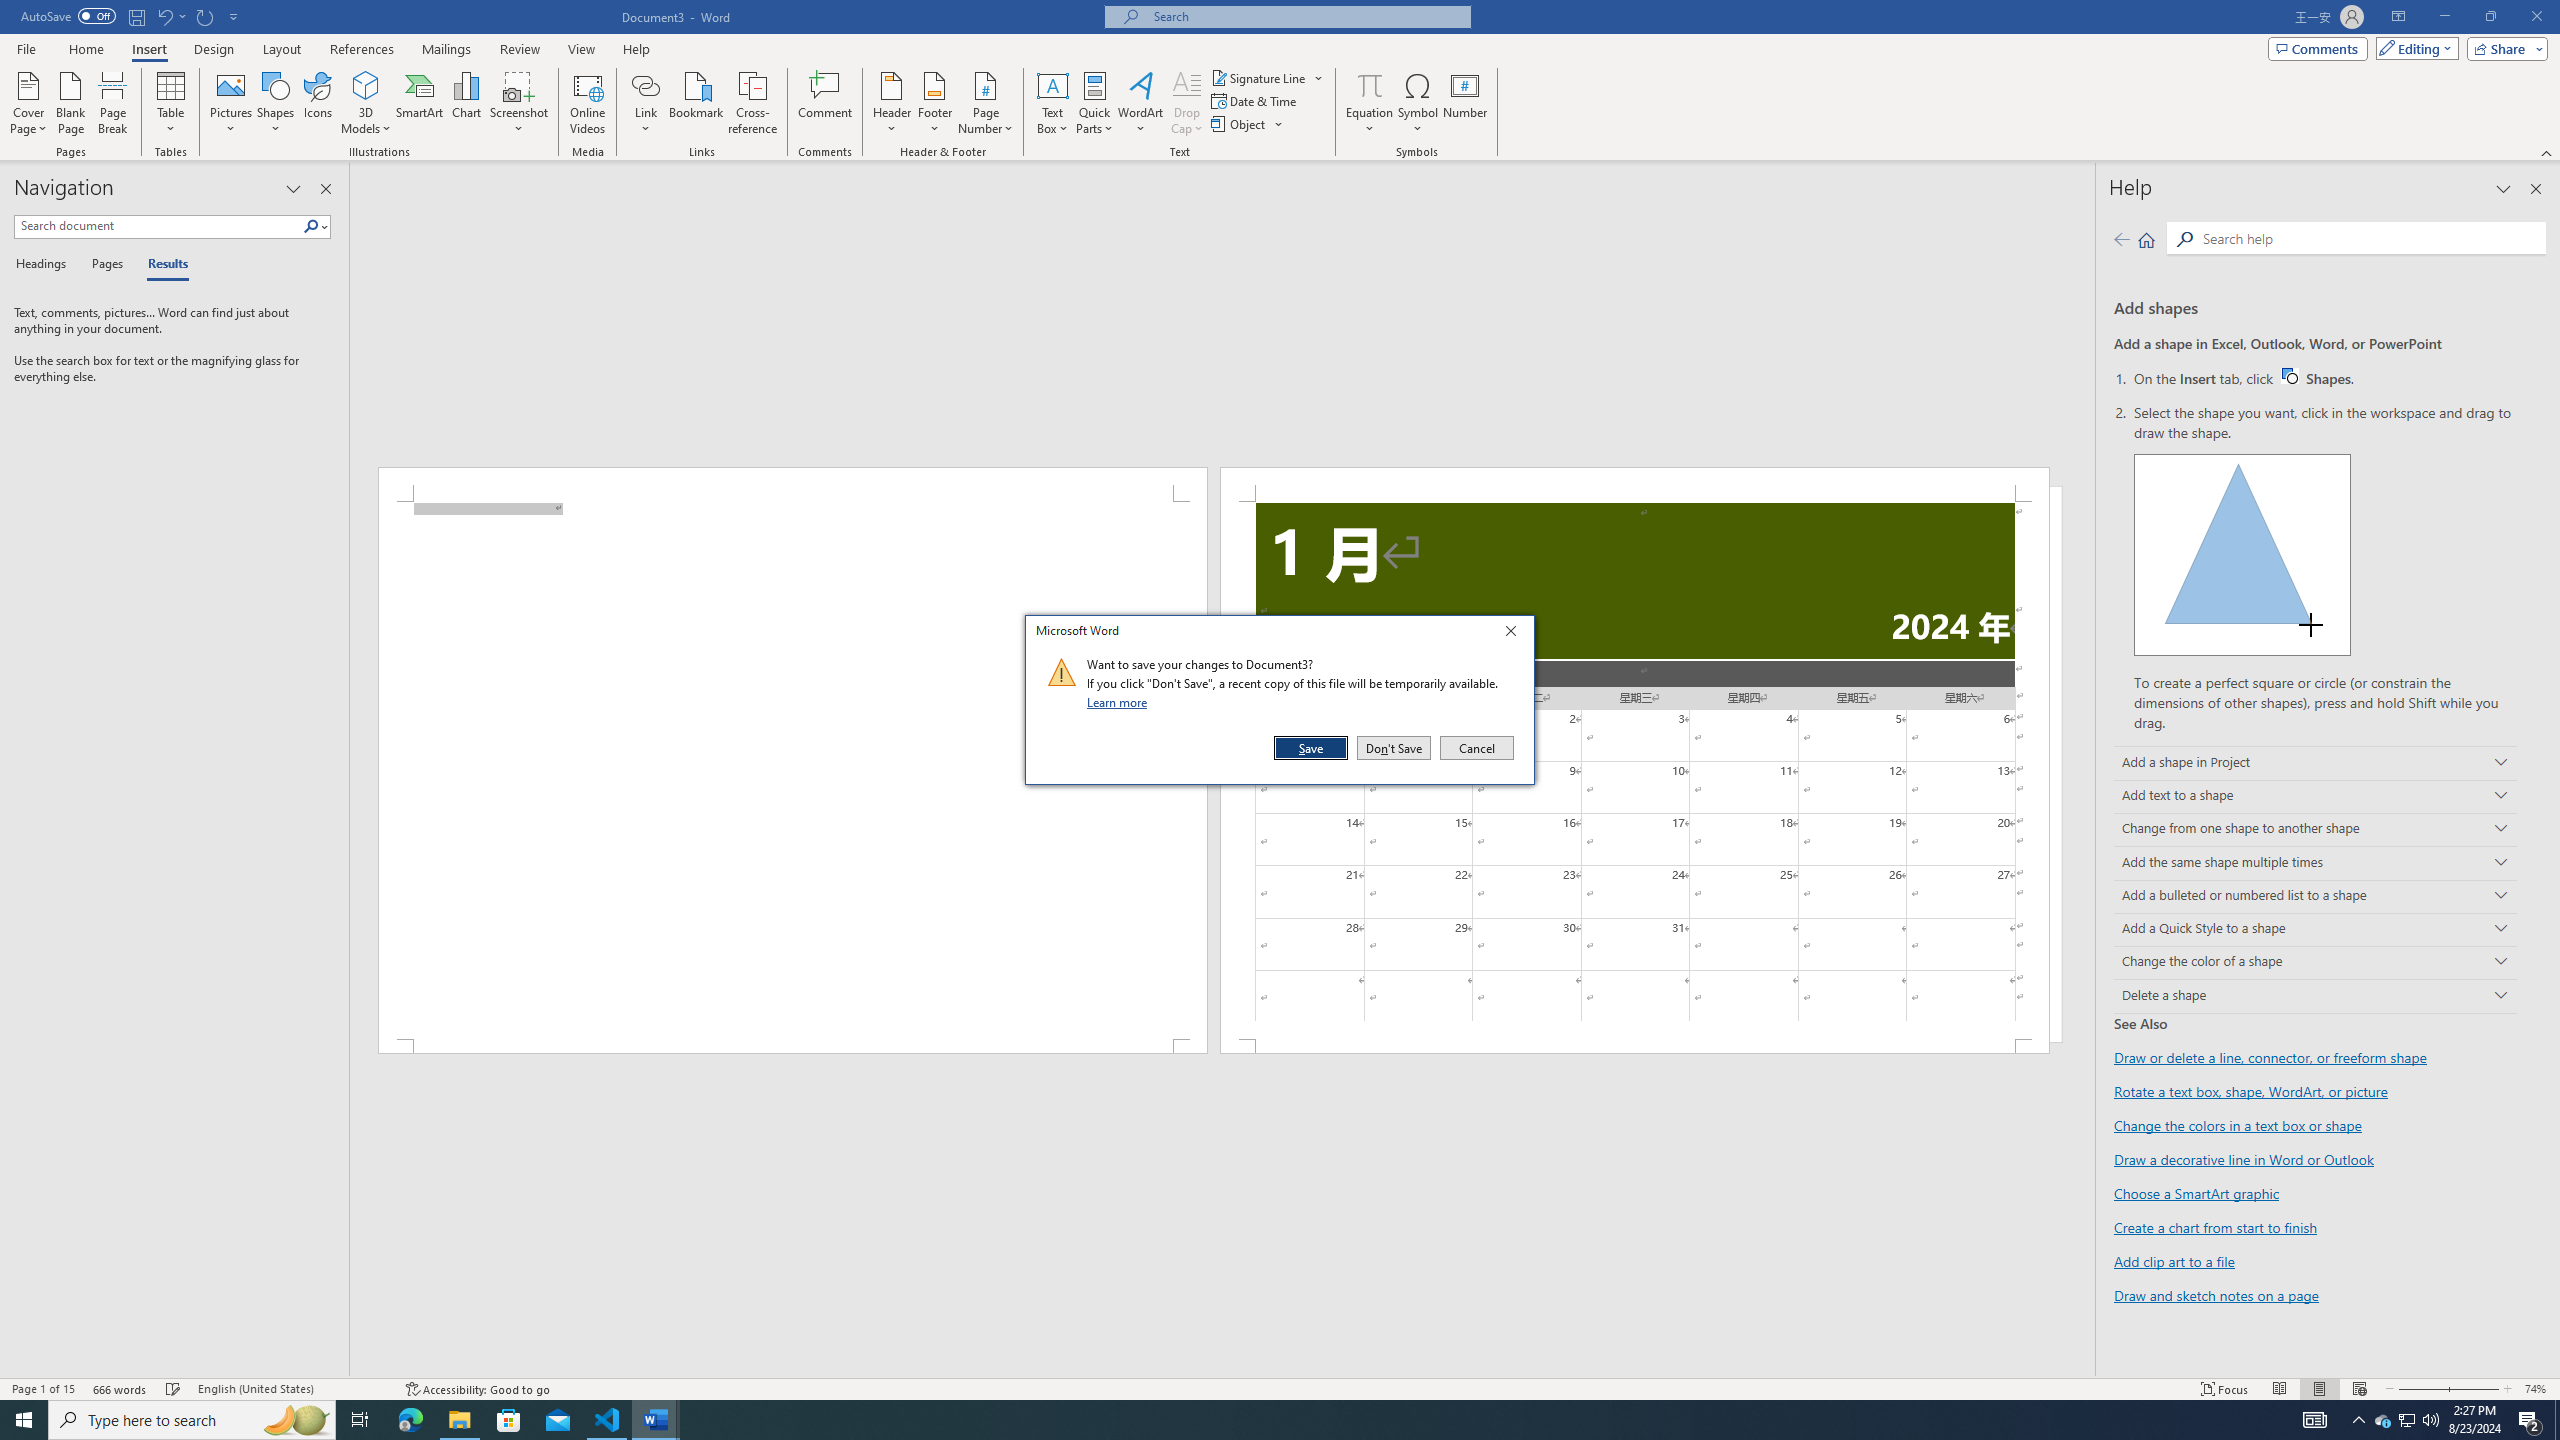  What do you see at coordinates (85, 49) in the screenshot?
I see `Home` at bounding box center [85, 49].